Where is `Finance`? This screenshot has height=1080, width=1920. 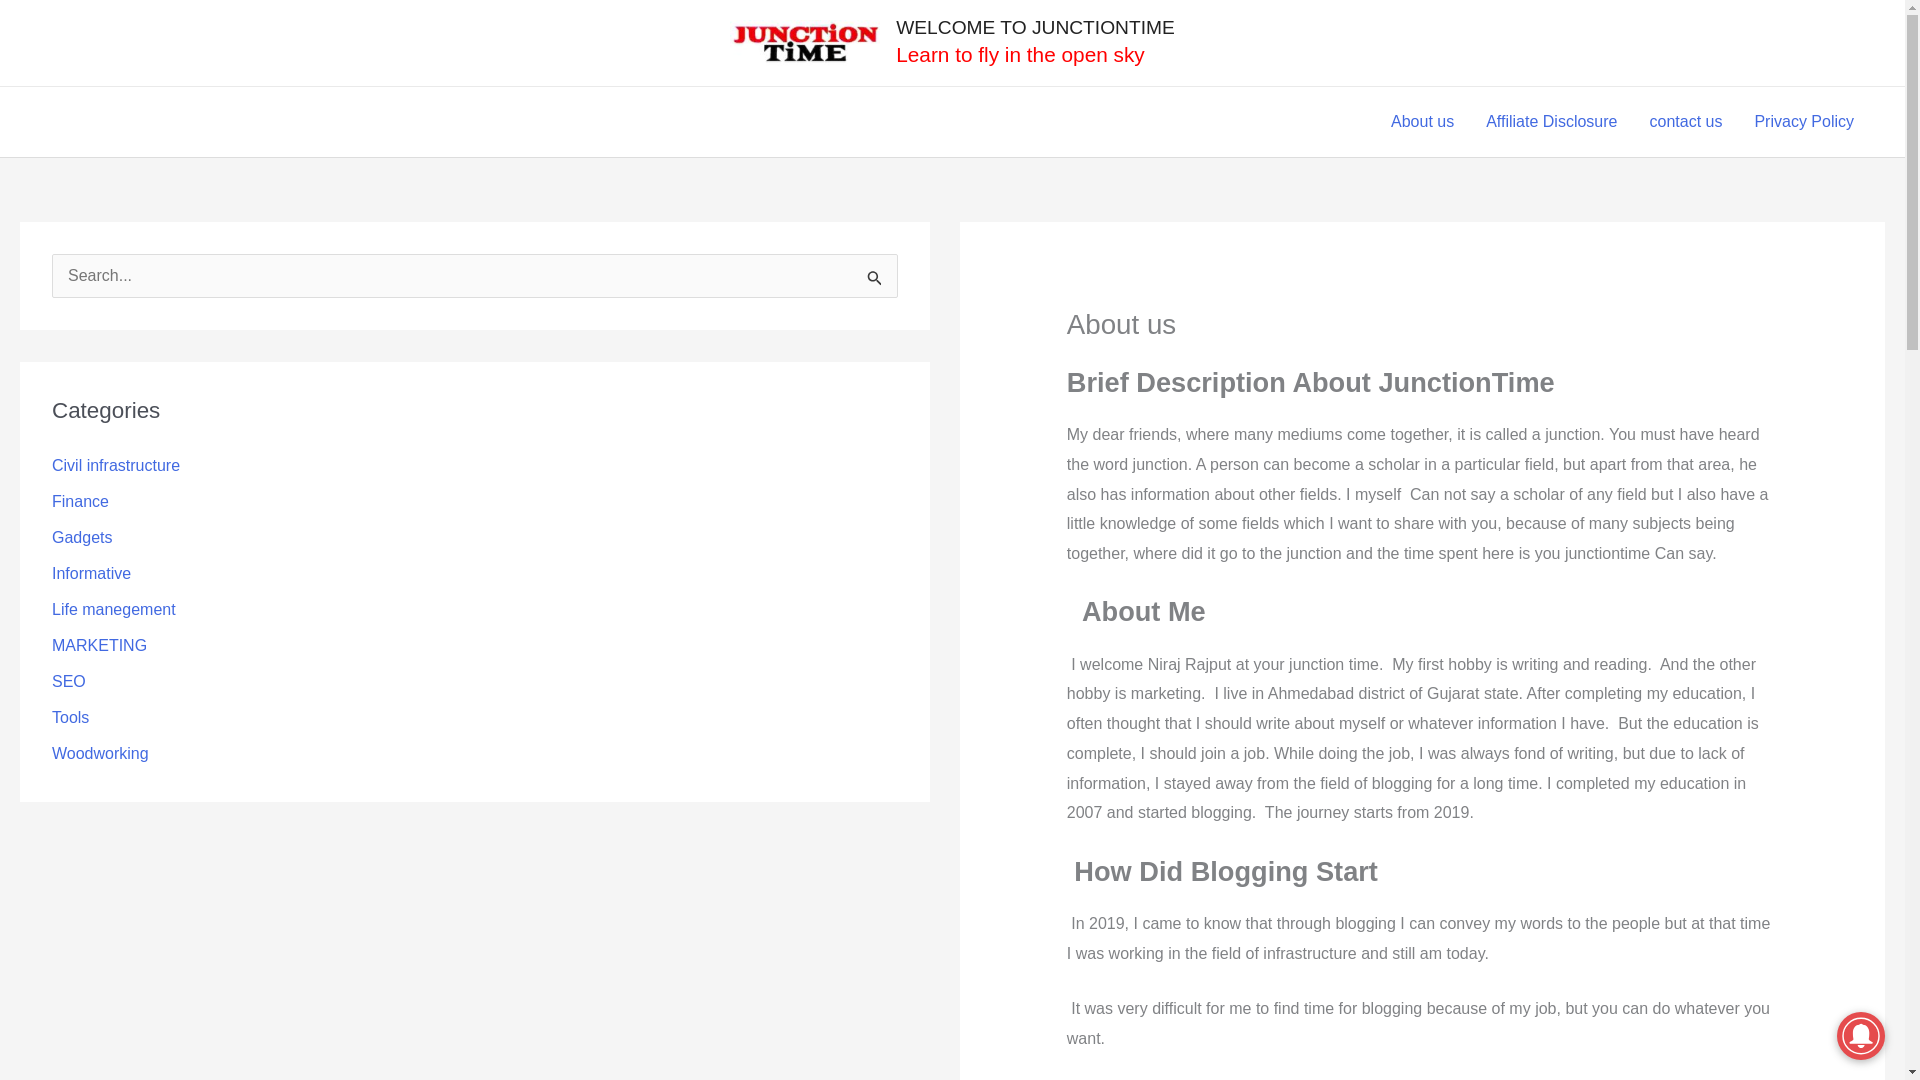
Finance is located at coordinates (80, 500).